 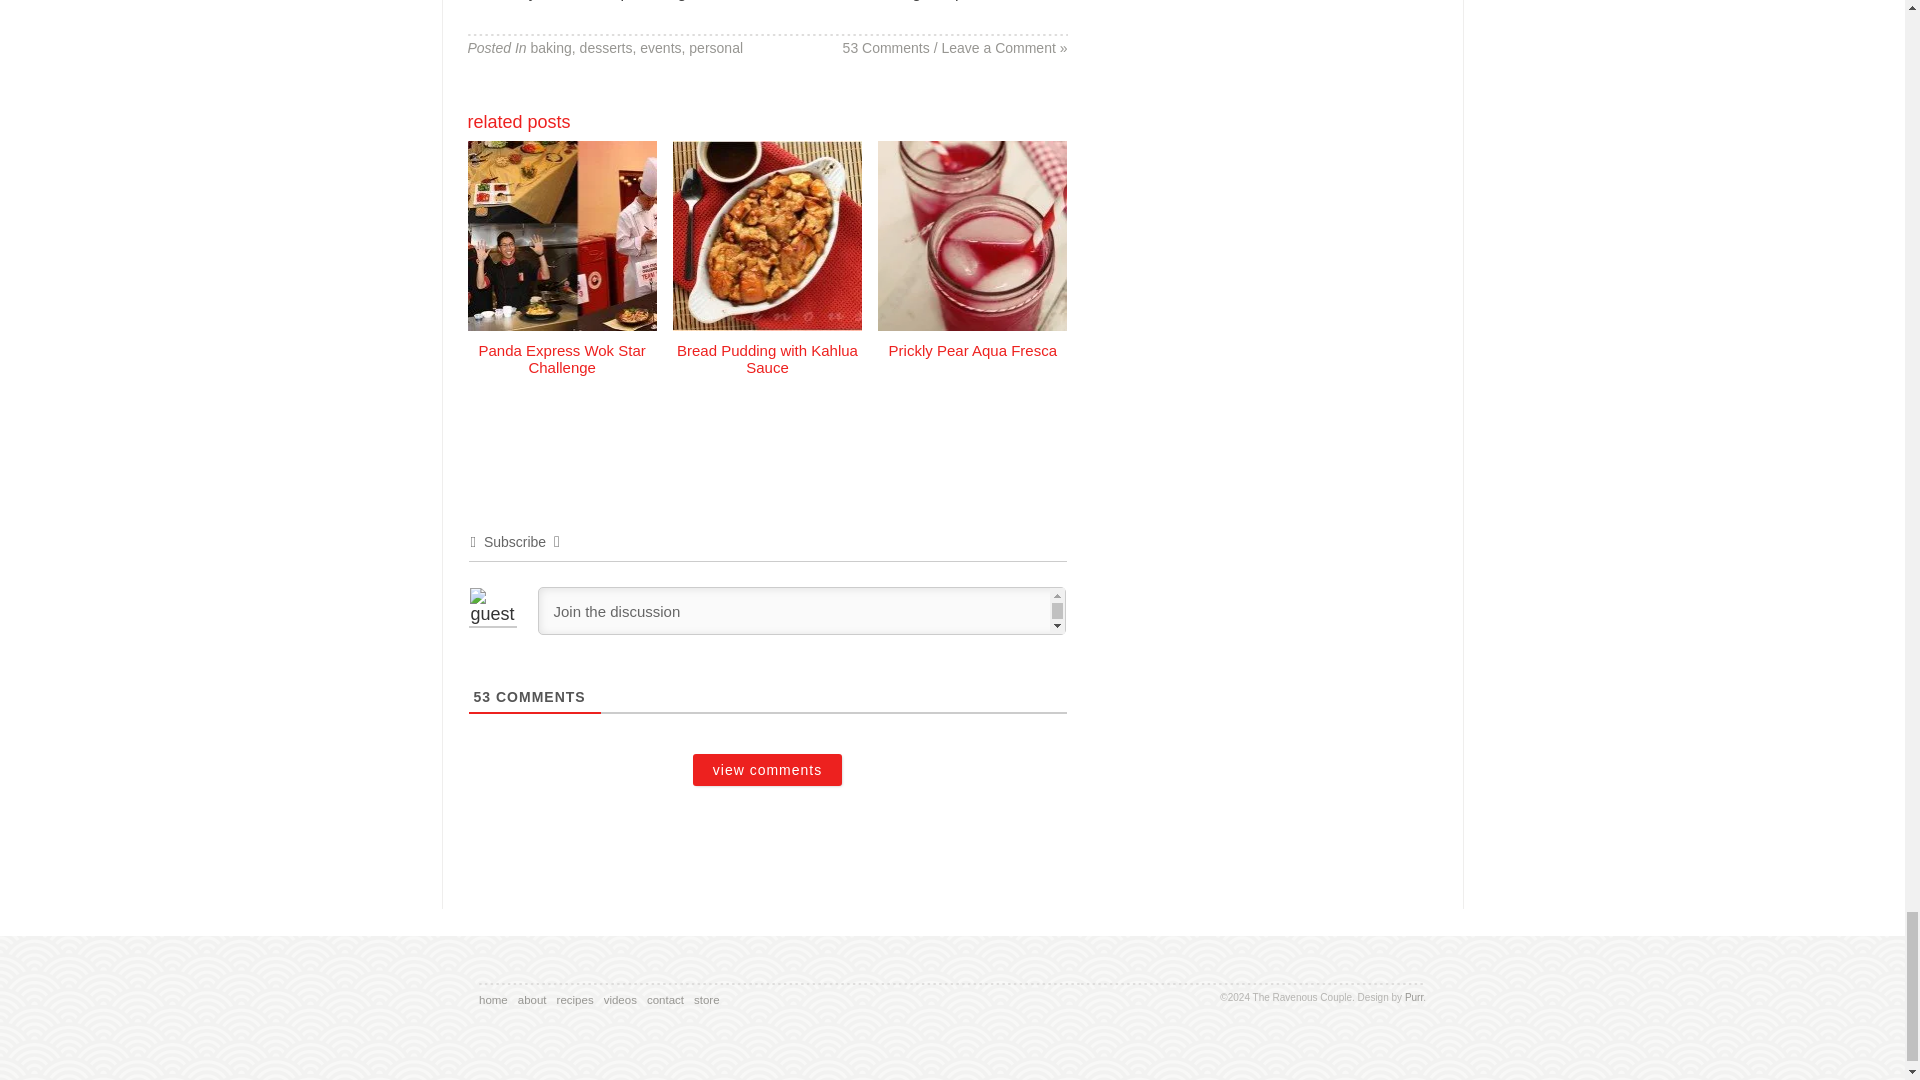 What do you see at coordinates (562, 348) in the screenshot?
I see `Panda Express Wok Star Challenge` at bounding box center [562, 348].